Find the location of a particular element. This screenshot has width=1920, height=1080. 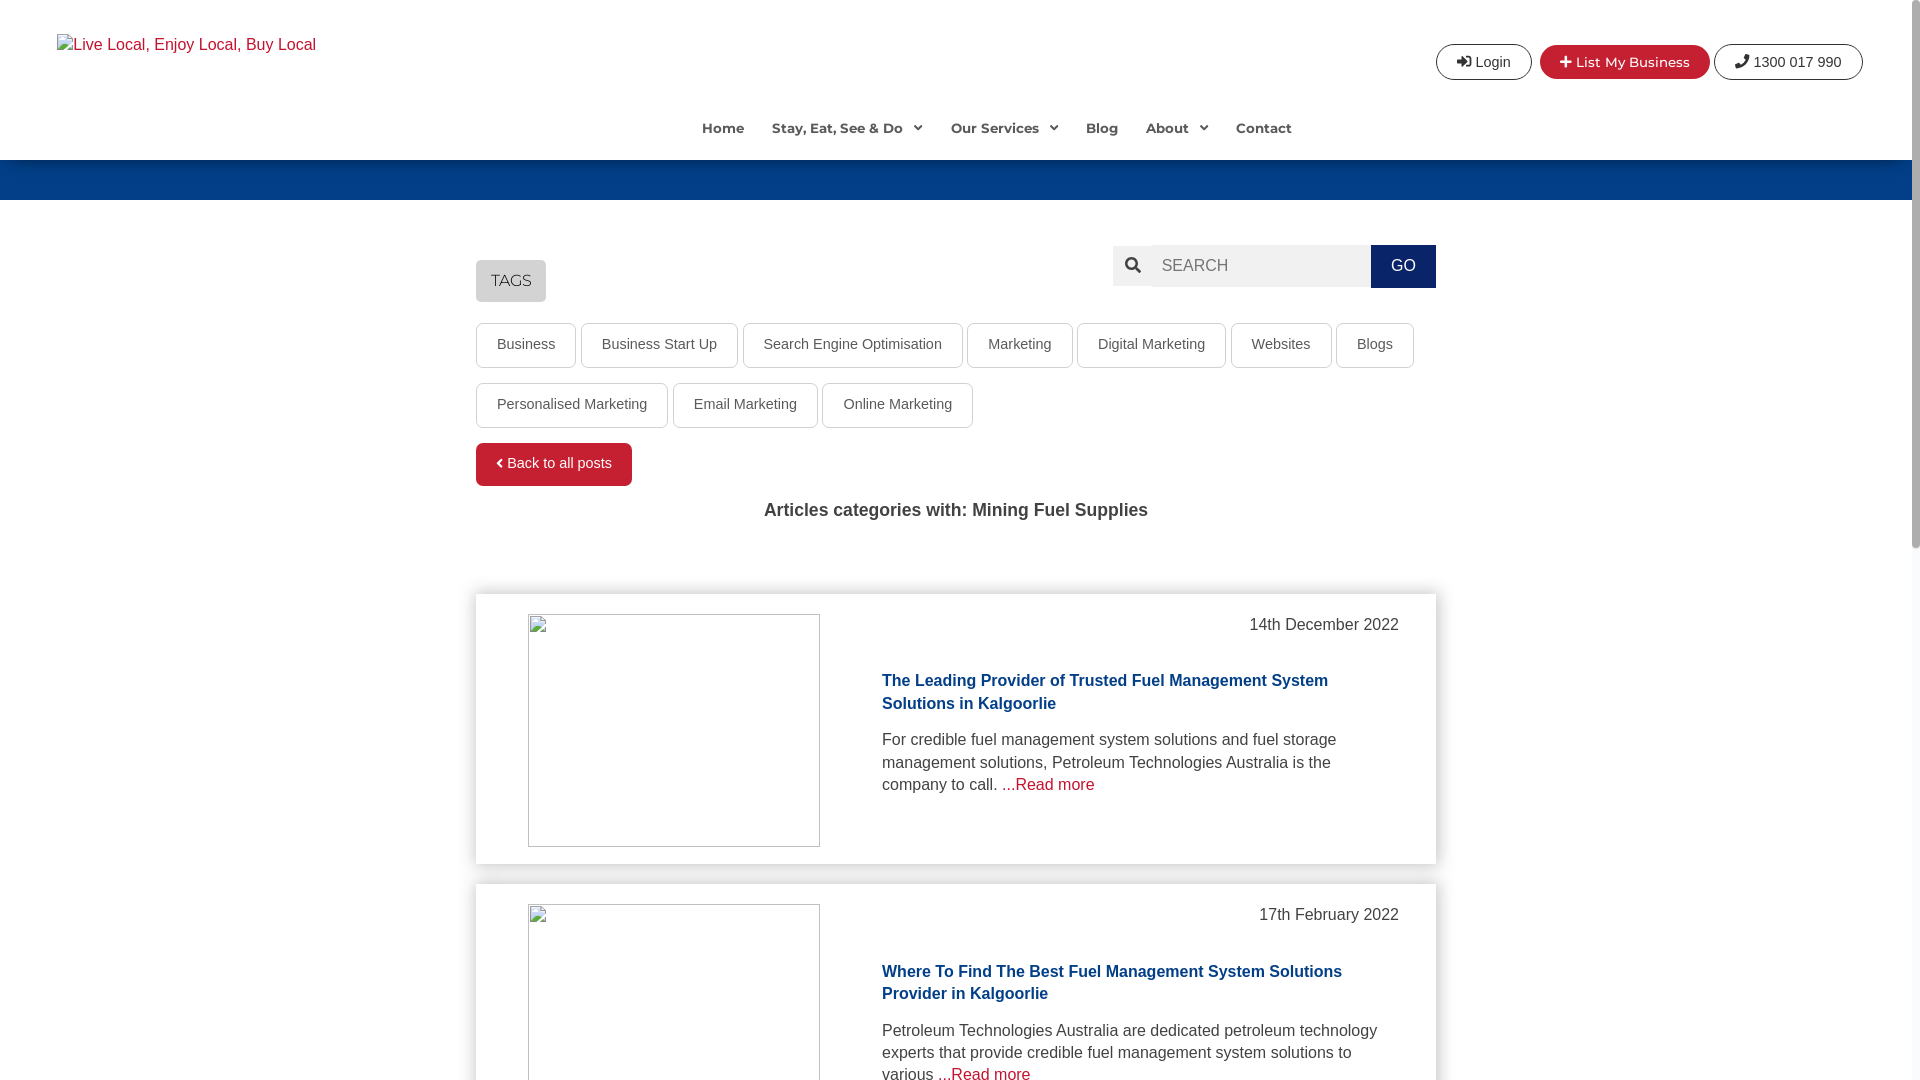

Online Marketing is located at coordinates (897, 406).